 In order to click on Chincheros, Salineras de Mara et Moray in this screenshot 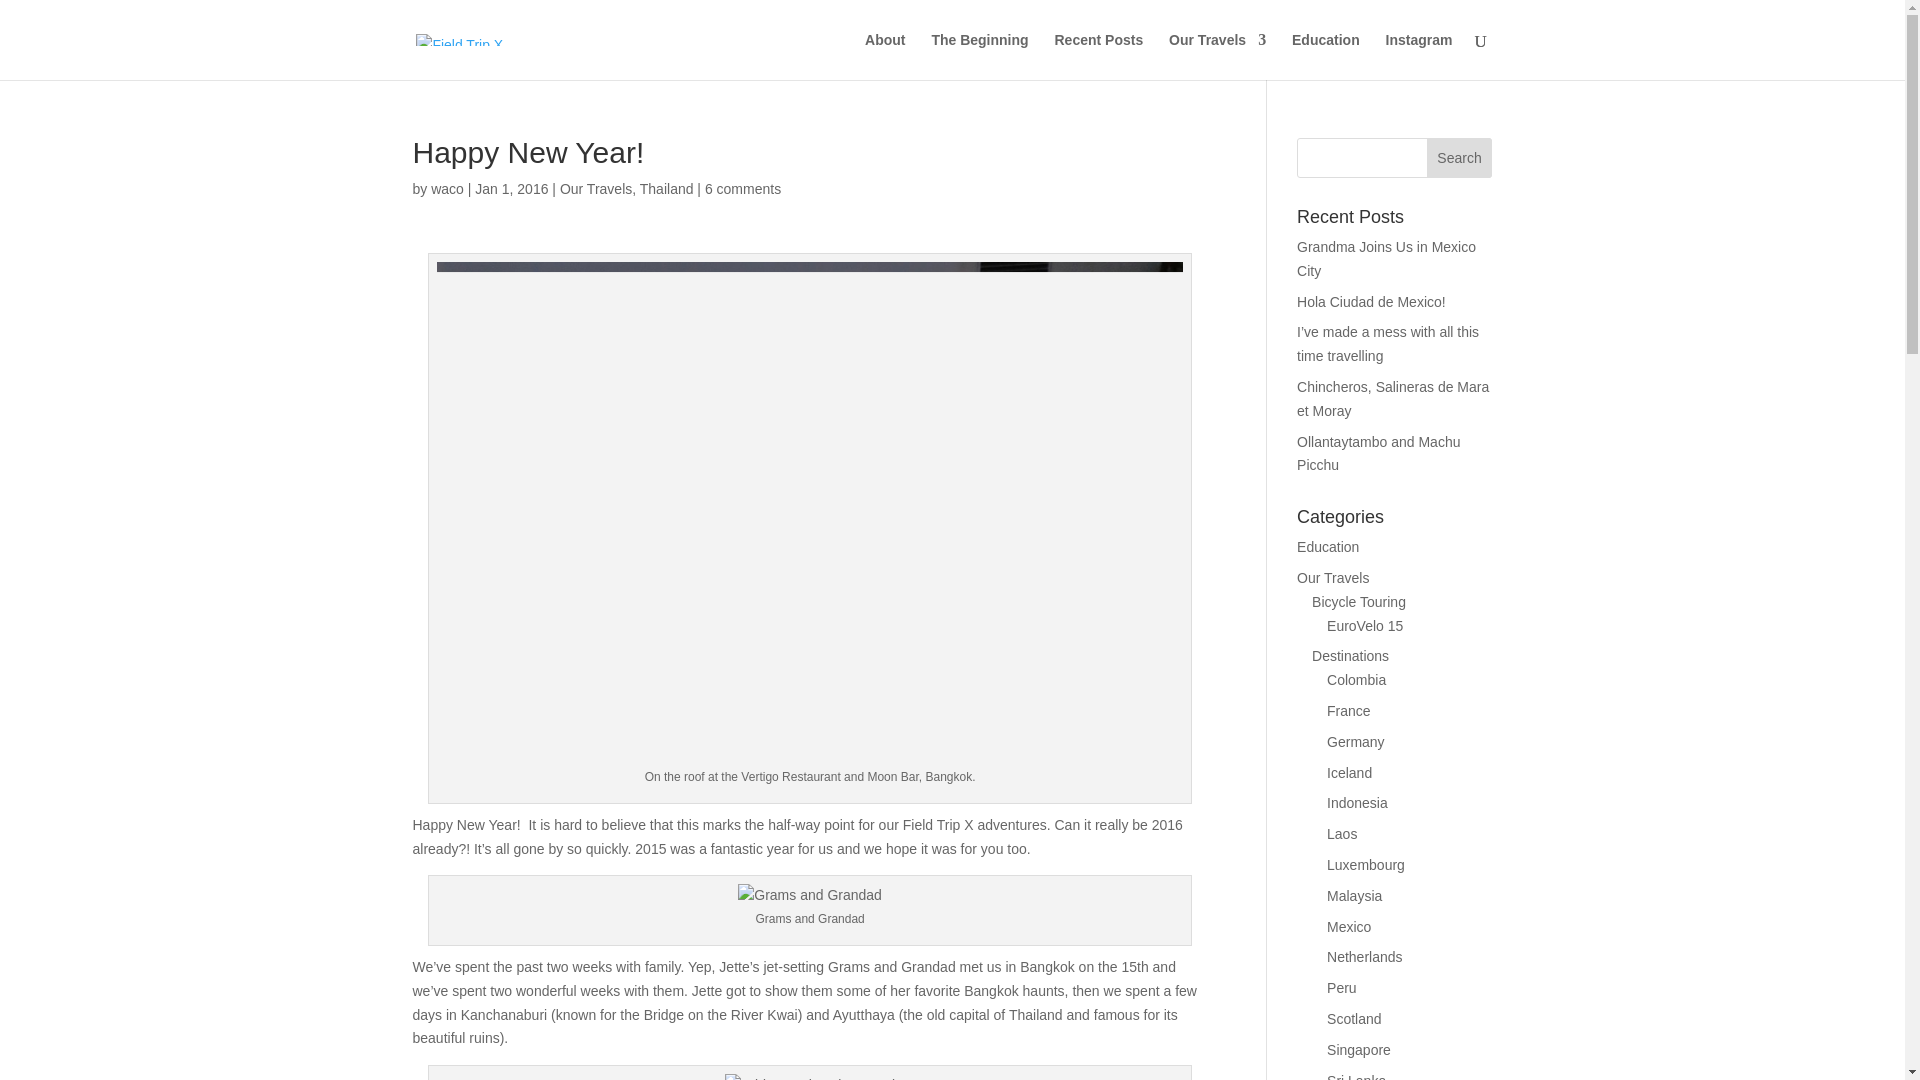, I will do `click(1393, 399)`.